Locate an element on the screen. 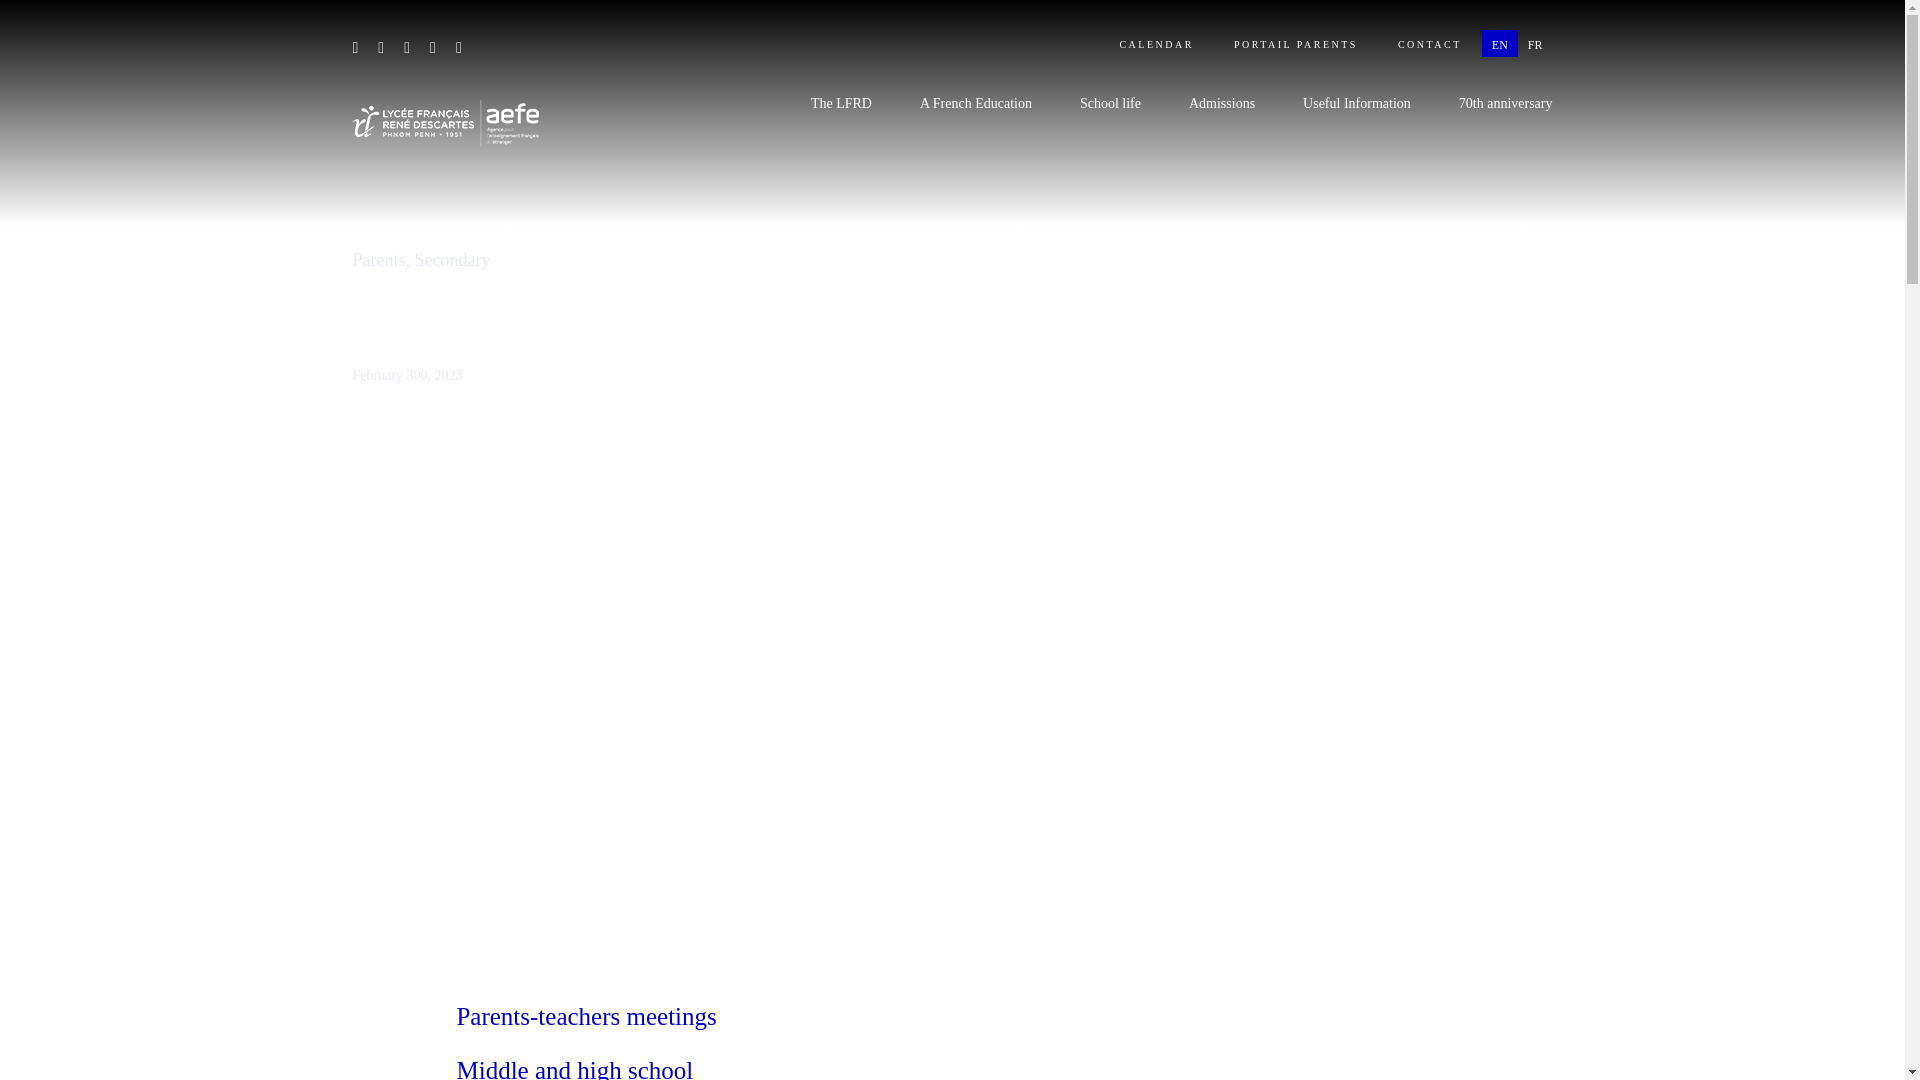 Image resolution: width=1920 pixels, height=1080 pixels. CALENDAR is located at coordinates (1156, 44).